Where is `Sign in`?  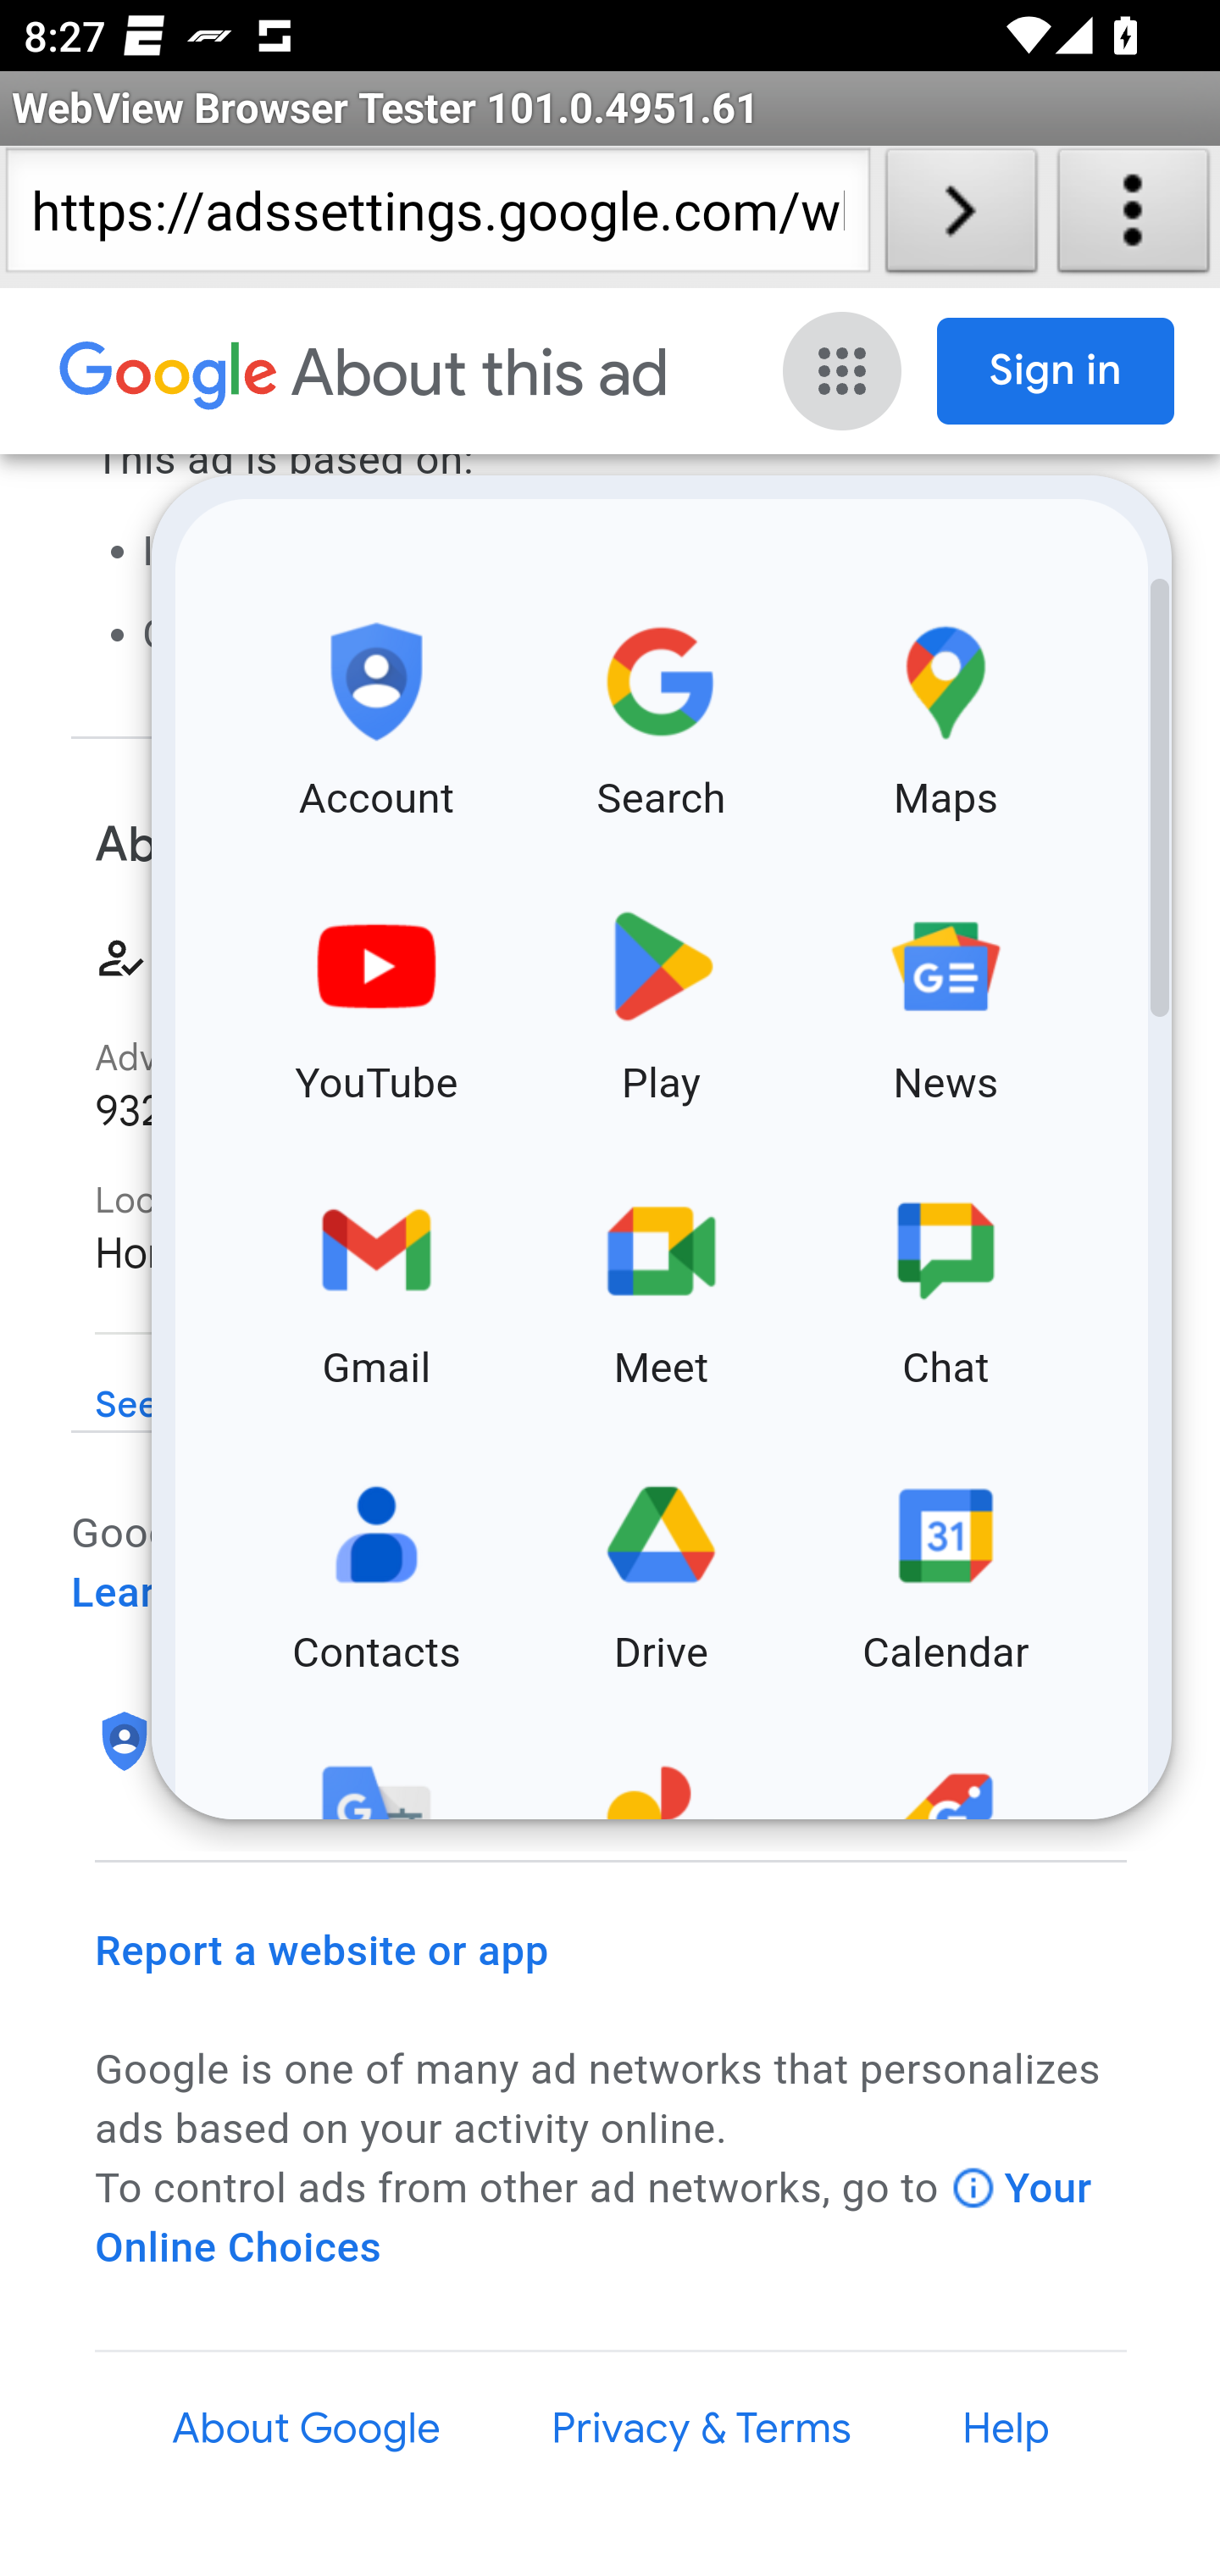 Sign in is located at coordinates (1056, 371).